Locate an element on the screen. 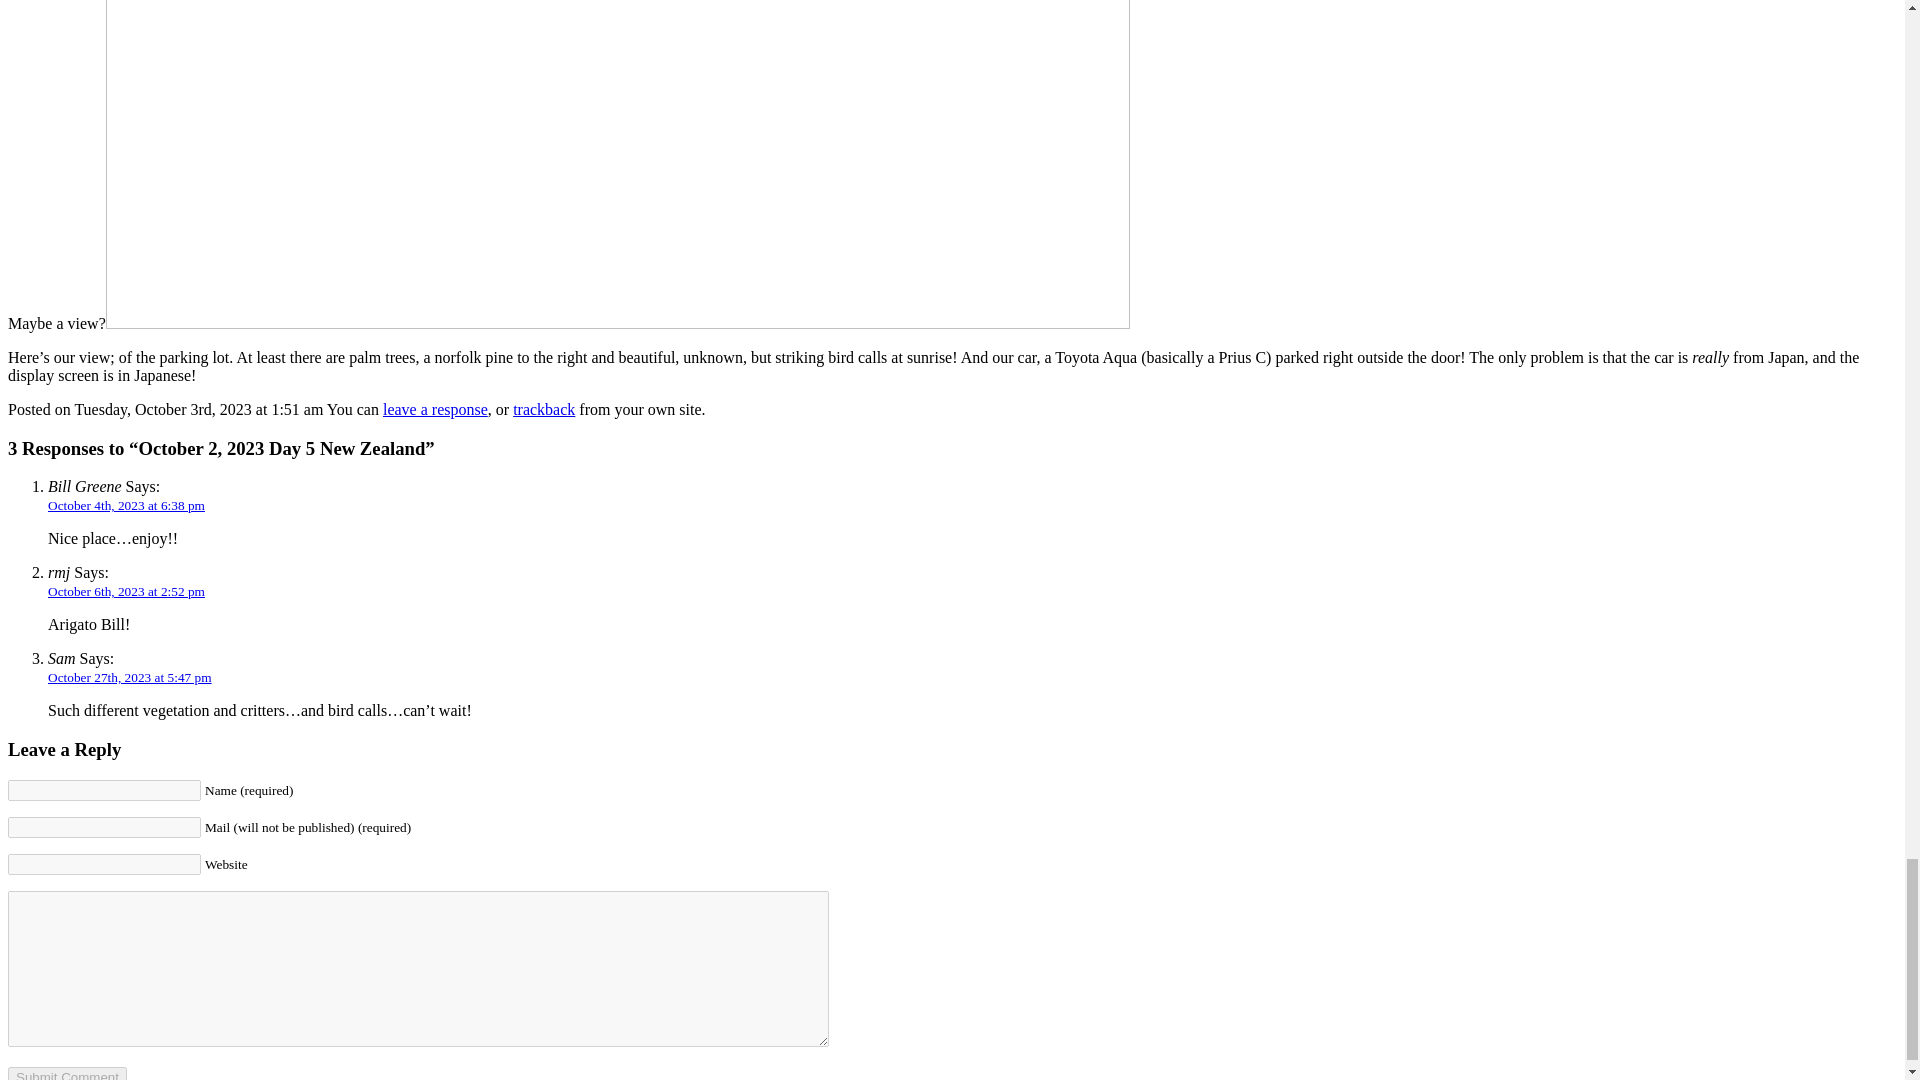  leave a response is located at coordinates (434, 408).